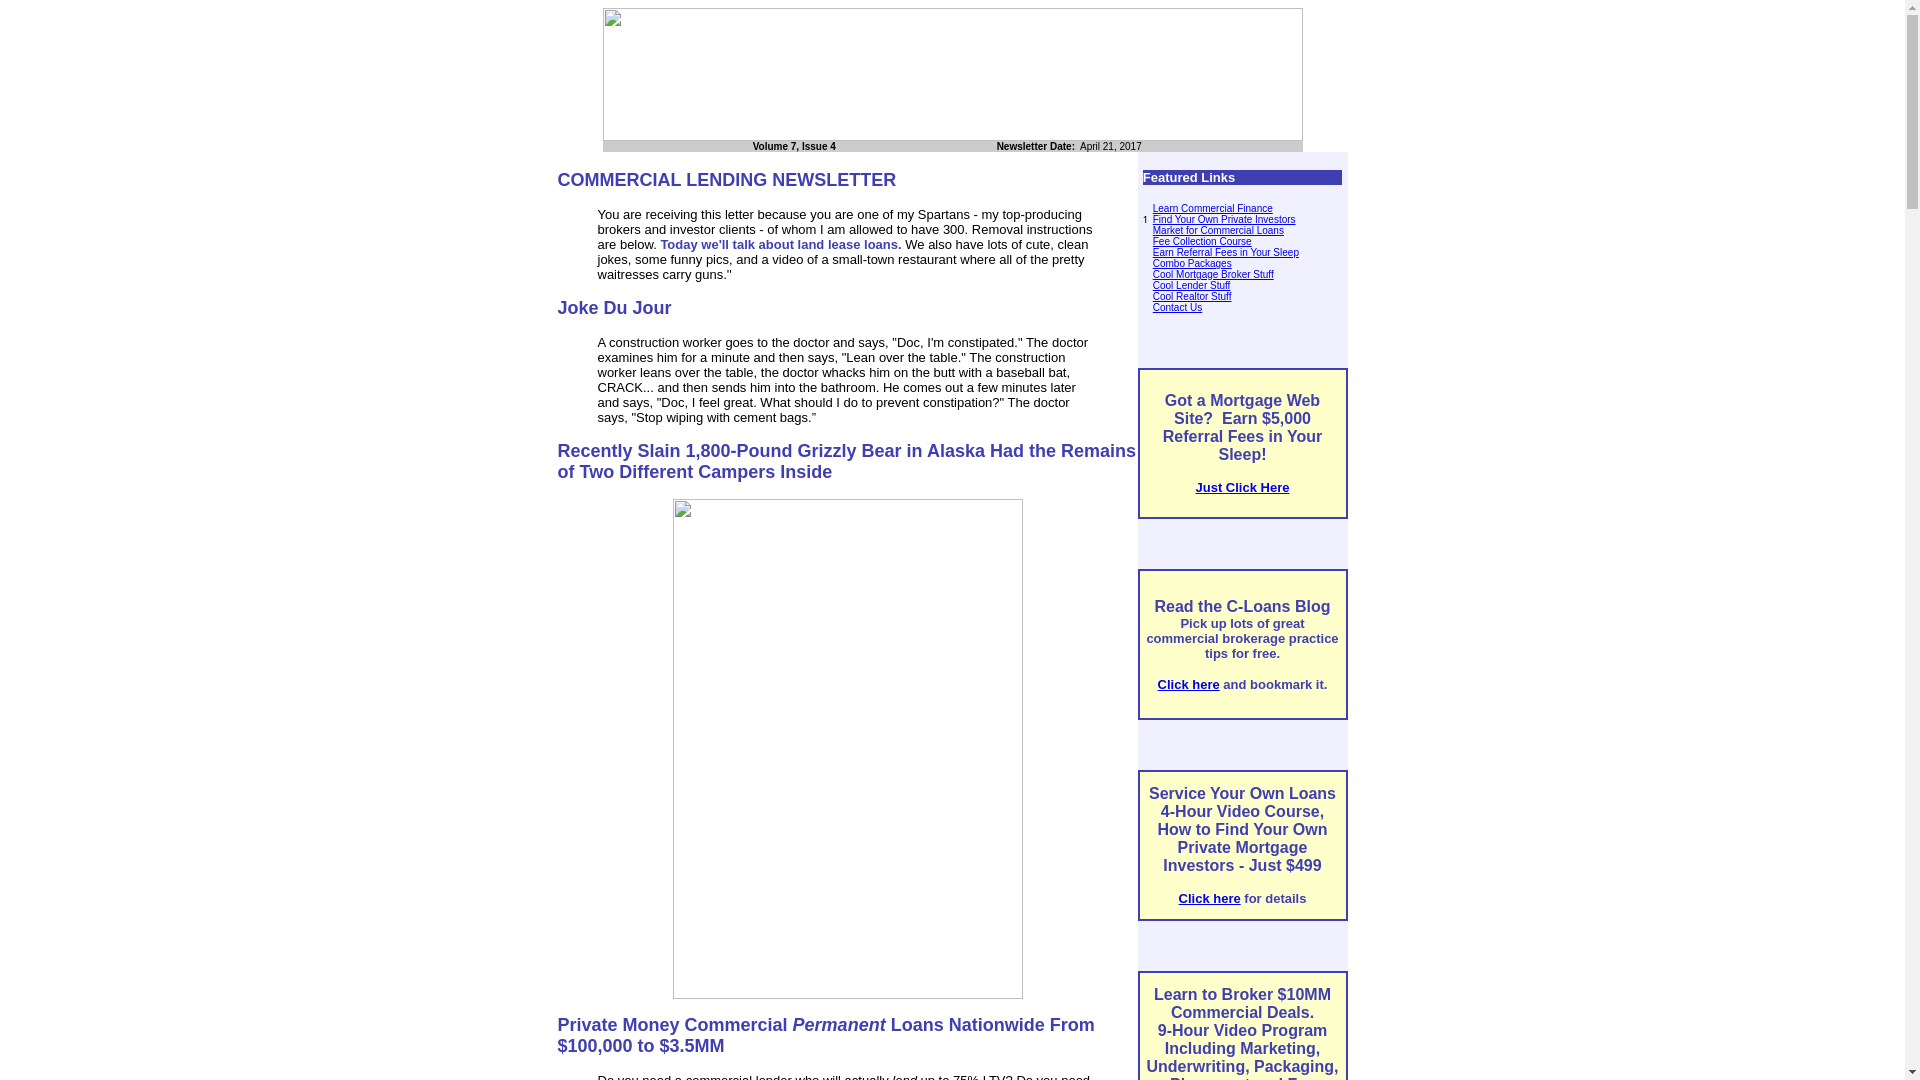 This screenshot has height=1080, width=1920. Describe the element at coordinates (1202, 242) in the screenshot. I see `Fee Collection Course` at that location.